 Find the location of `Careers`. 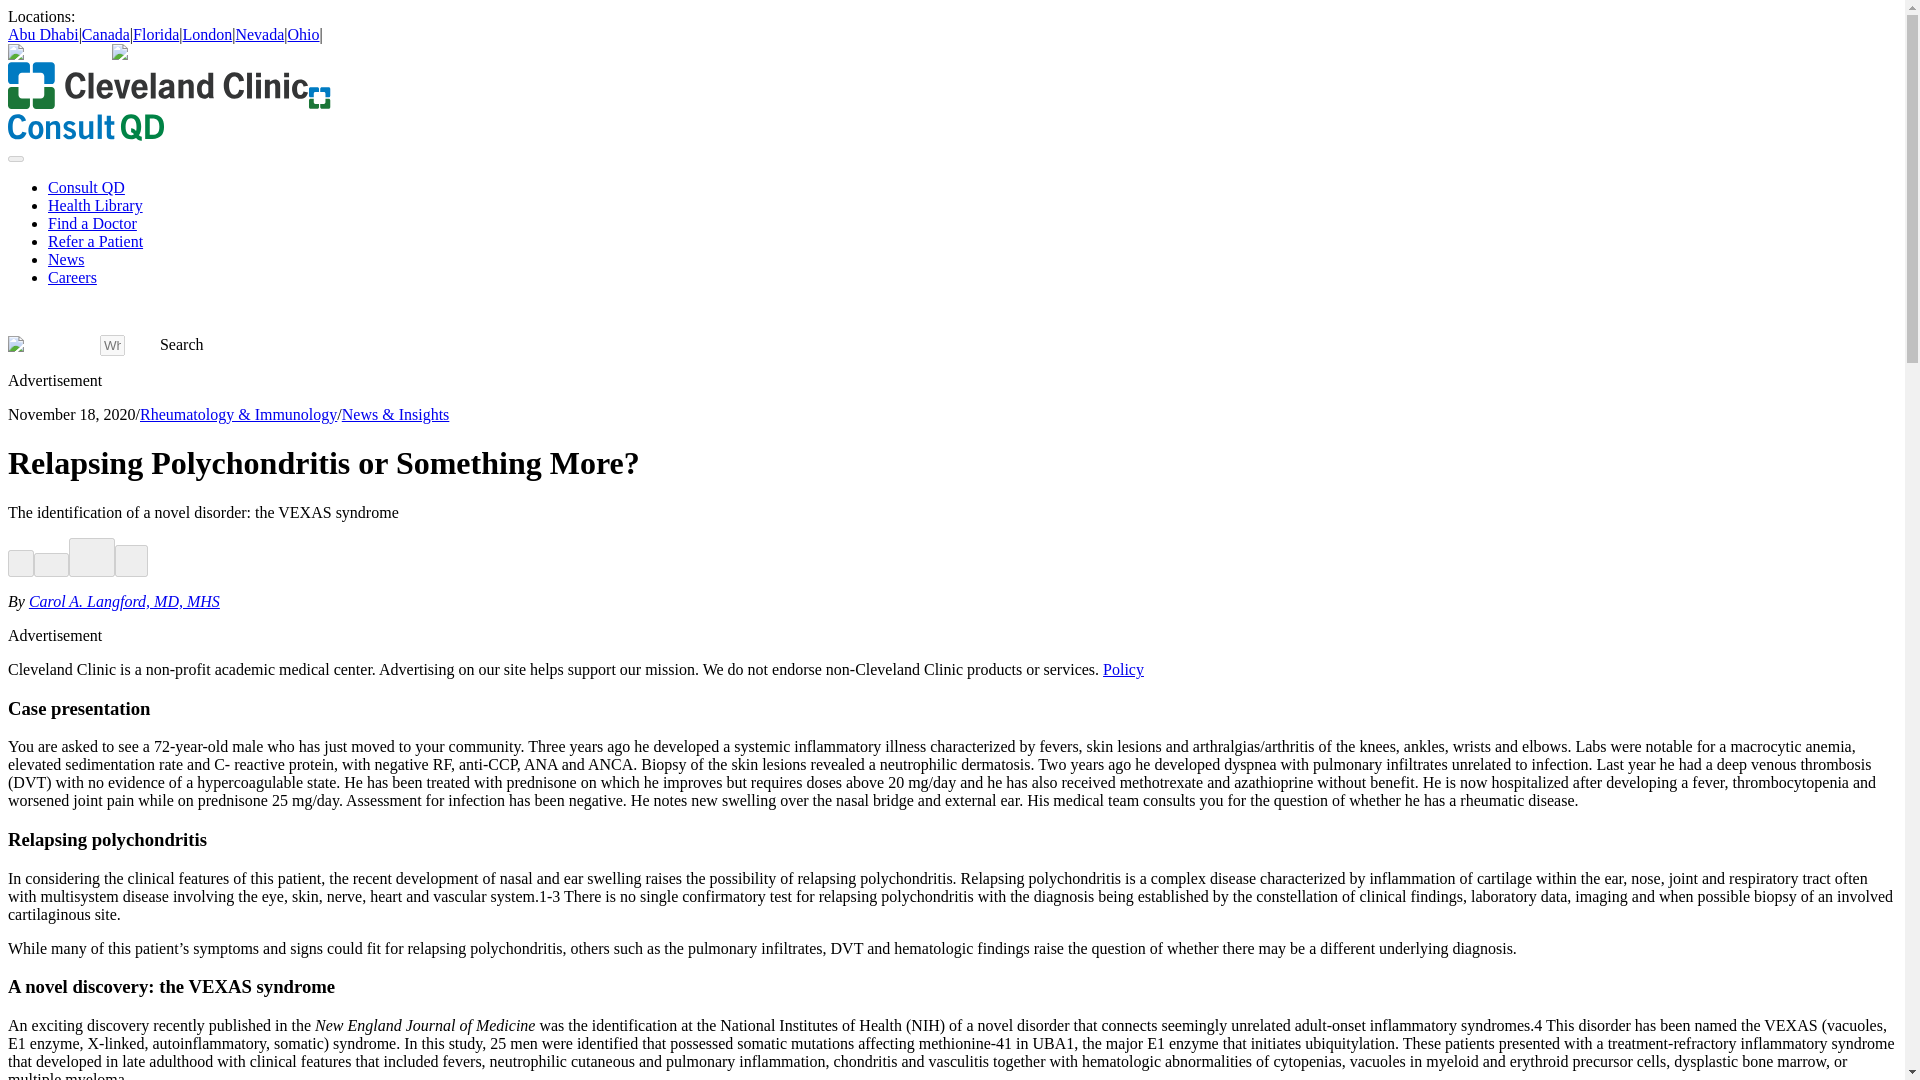

Careers is located at coordinates (72, 277).